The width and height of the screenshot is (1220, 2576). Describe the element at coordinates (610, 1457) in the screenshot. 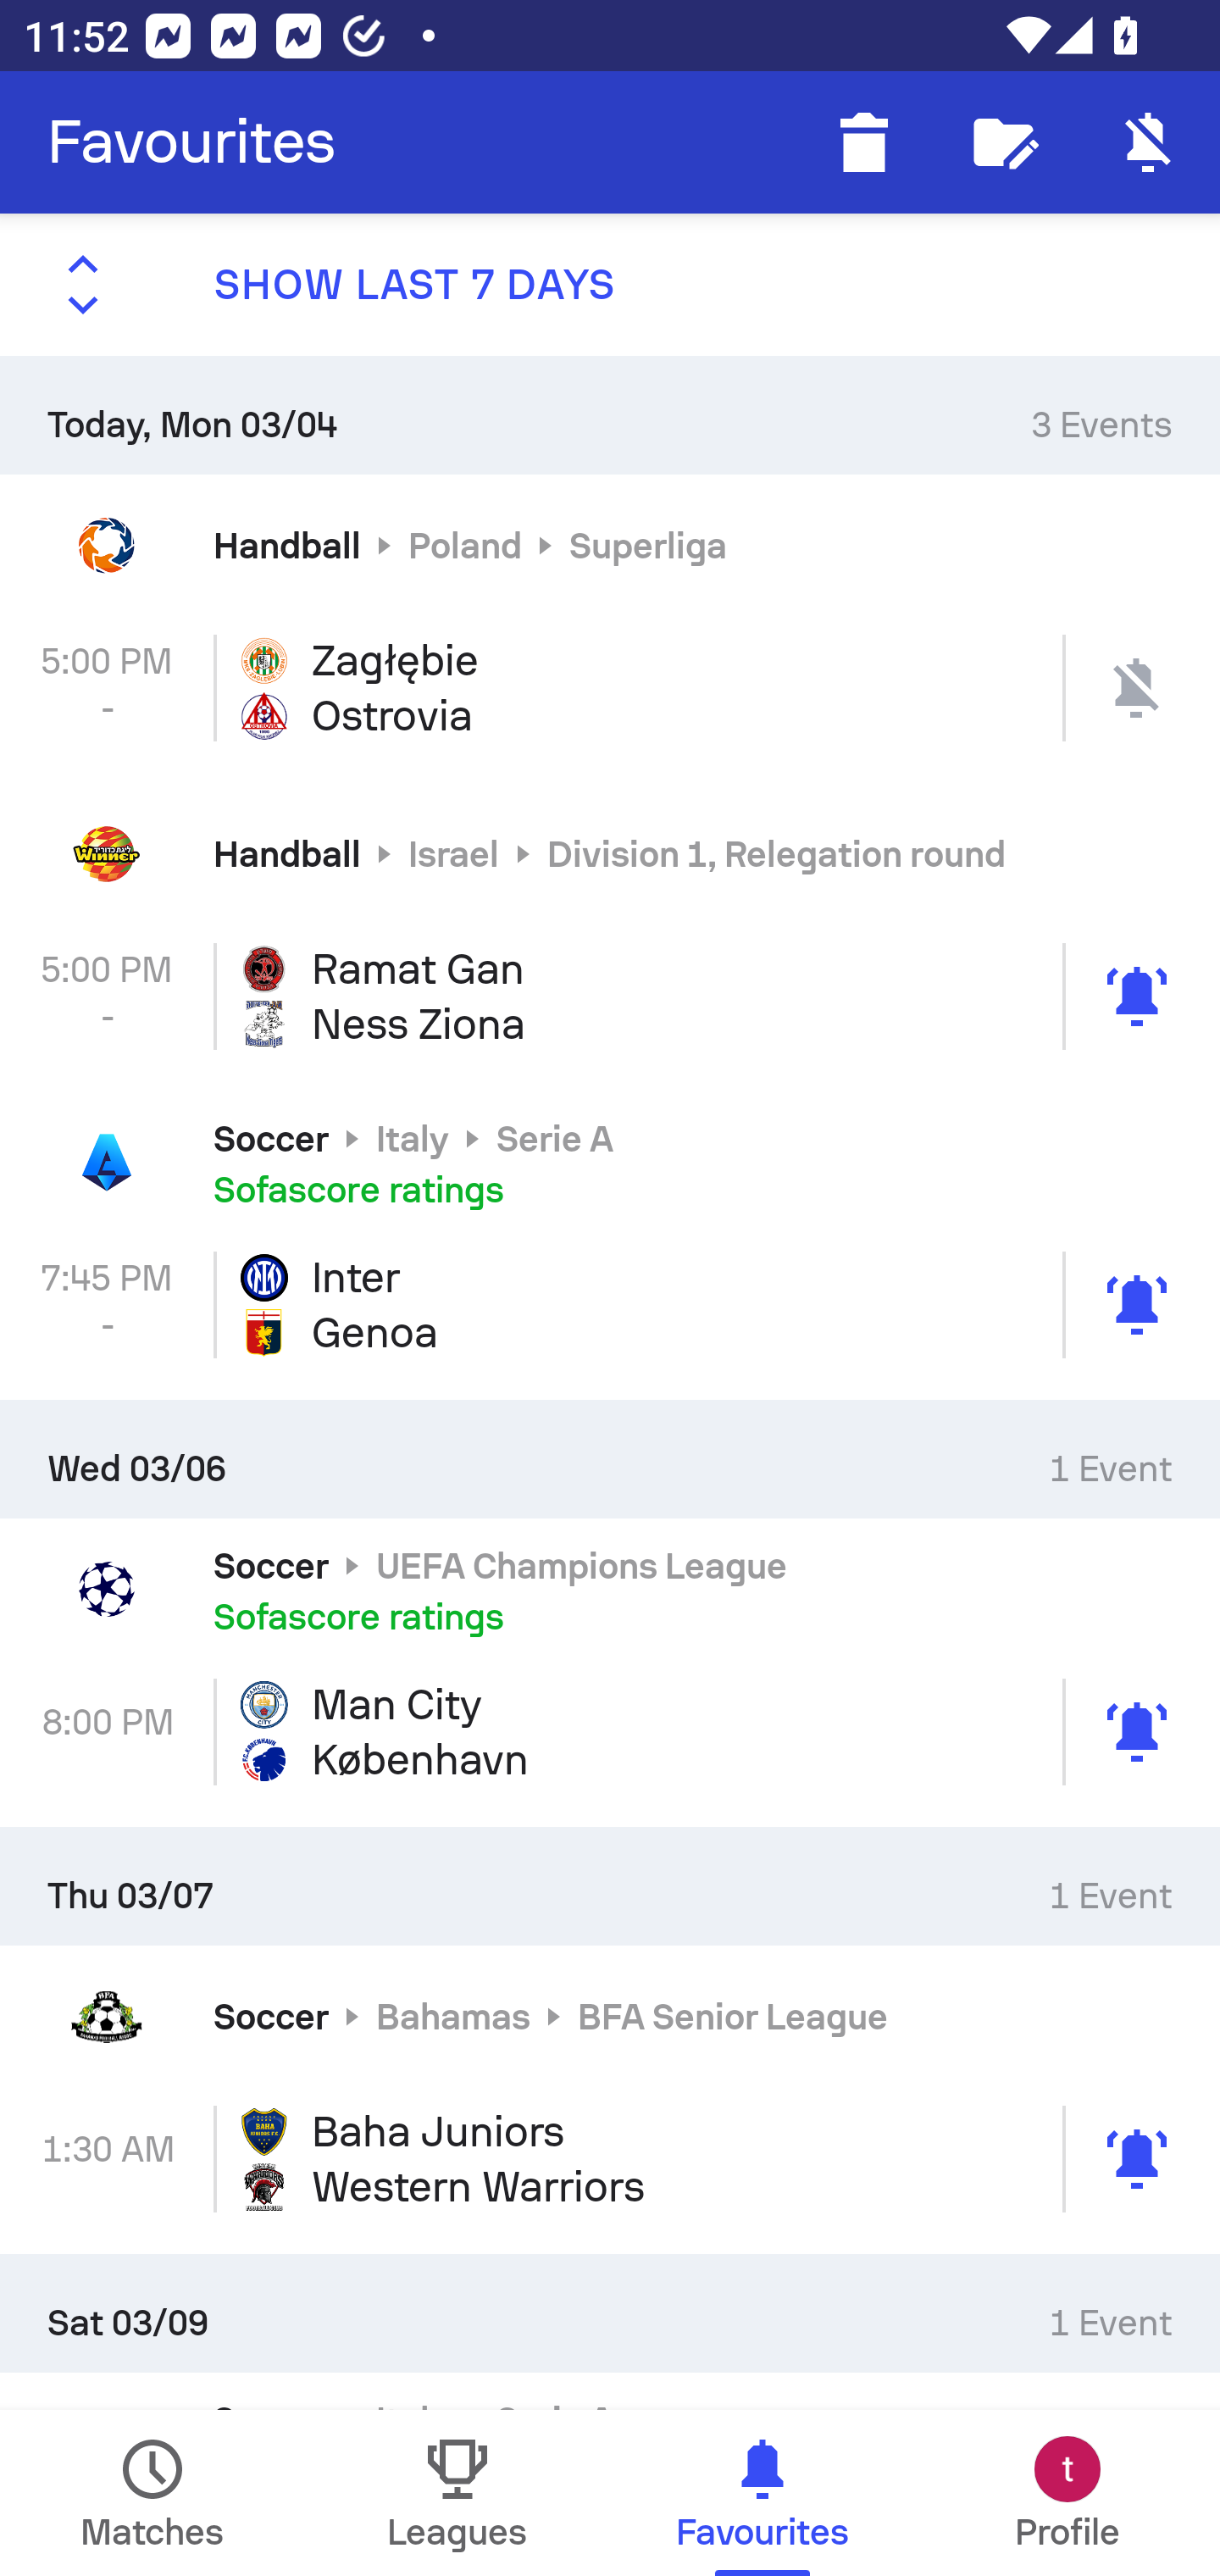

I see `Wed 03/06 1 Event` at that location.